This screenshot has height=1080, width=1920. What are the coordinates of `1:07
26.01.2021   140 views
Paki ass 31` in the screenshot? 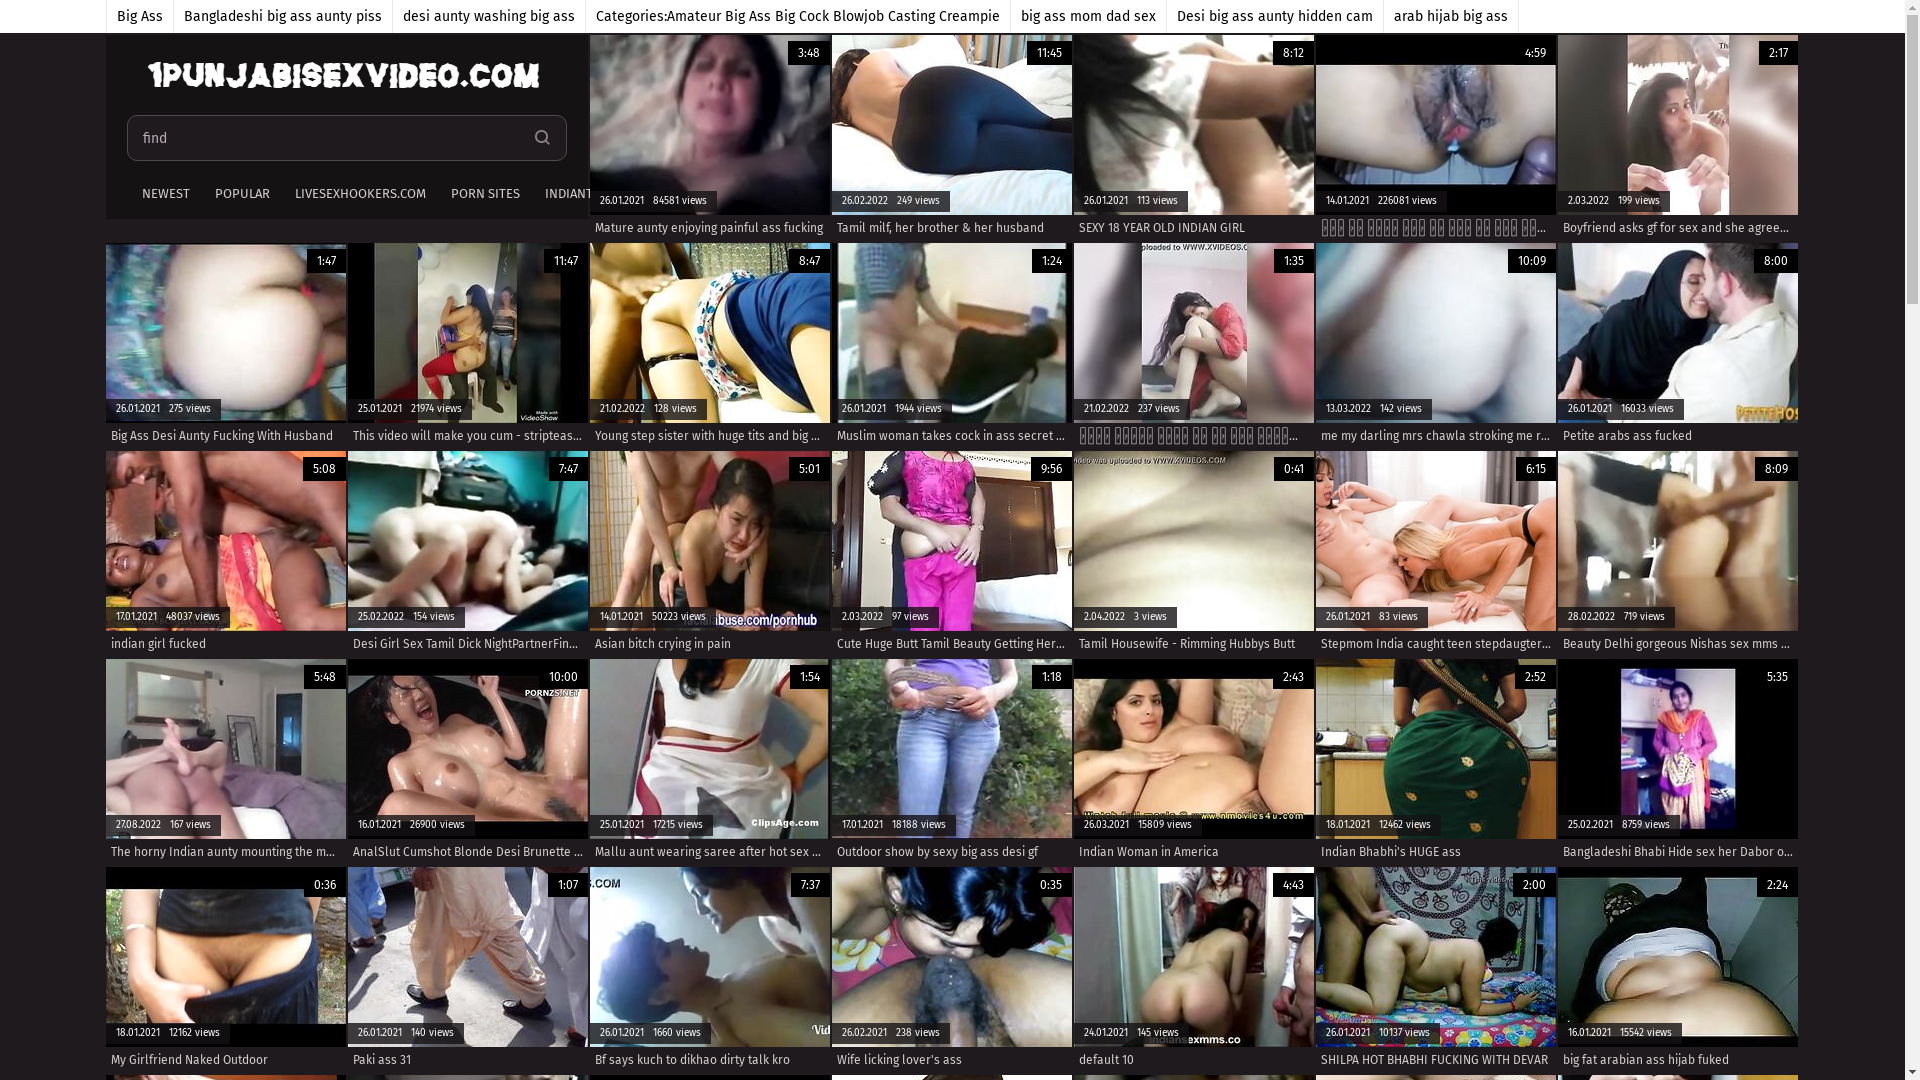 It's located at (468, 970).